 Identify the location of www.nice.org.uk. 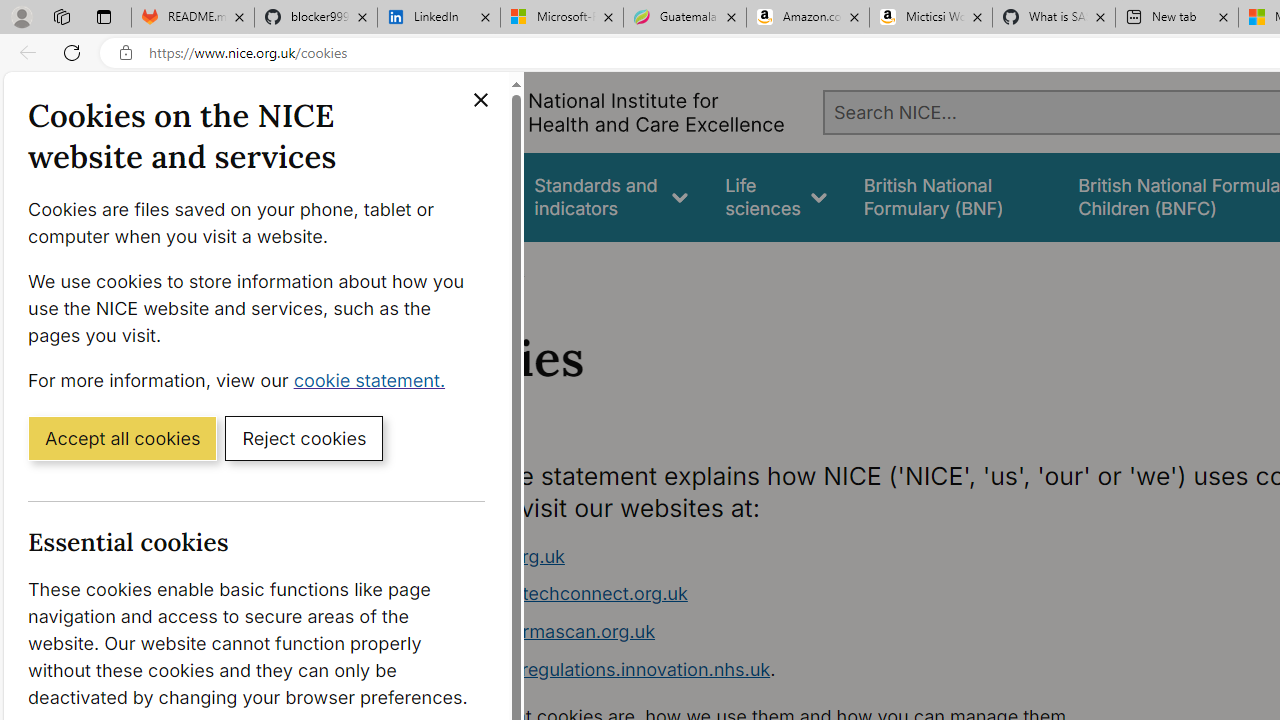
(796, 556).